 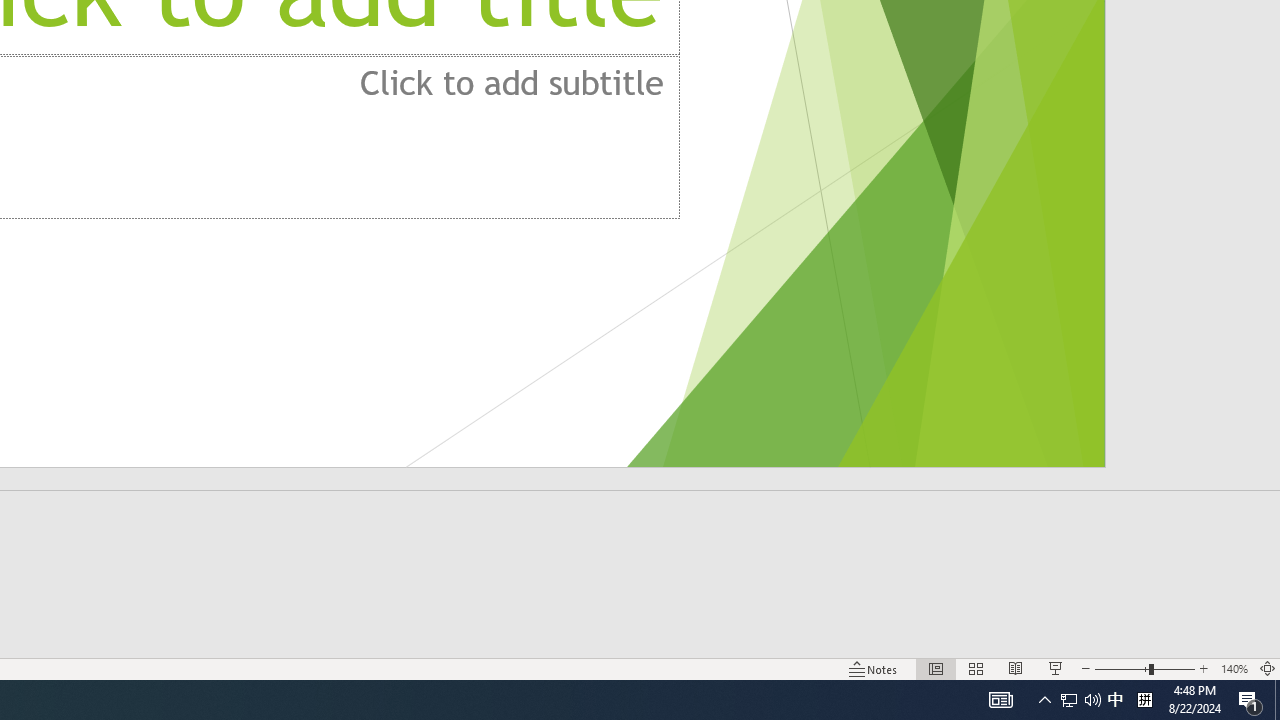 What do you see at coordinates (1015, 668) in the screenshot?
I see `Reading View` at bounding box center [1015, 668].